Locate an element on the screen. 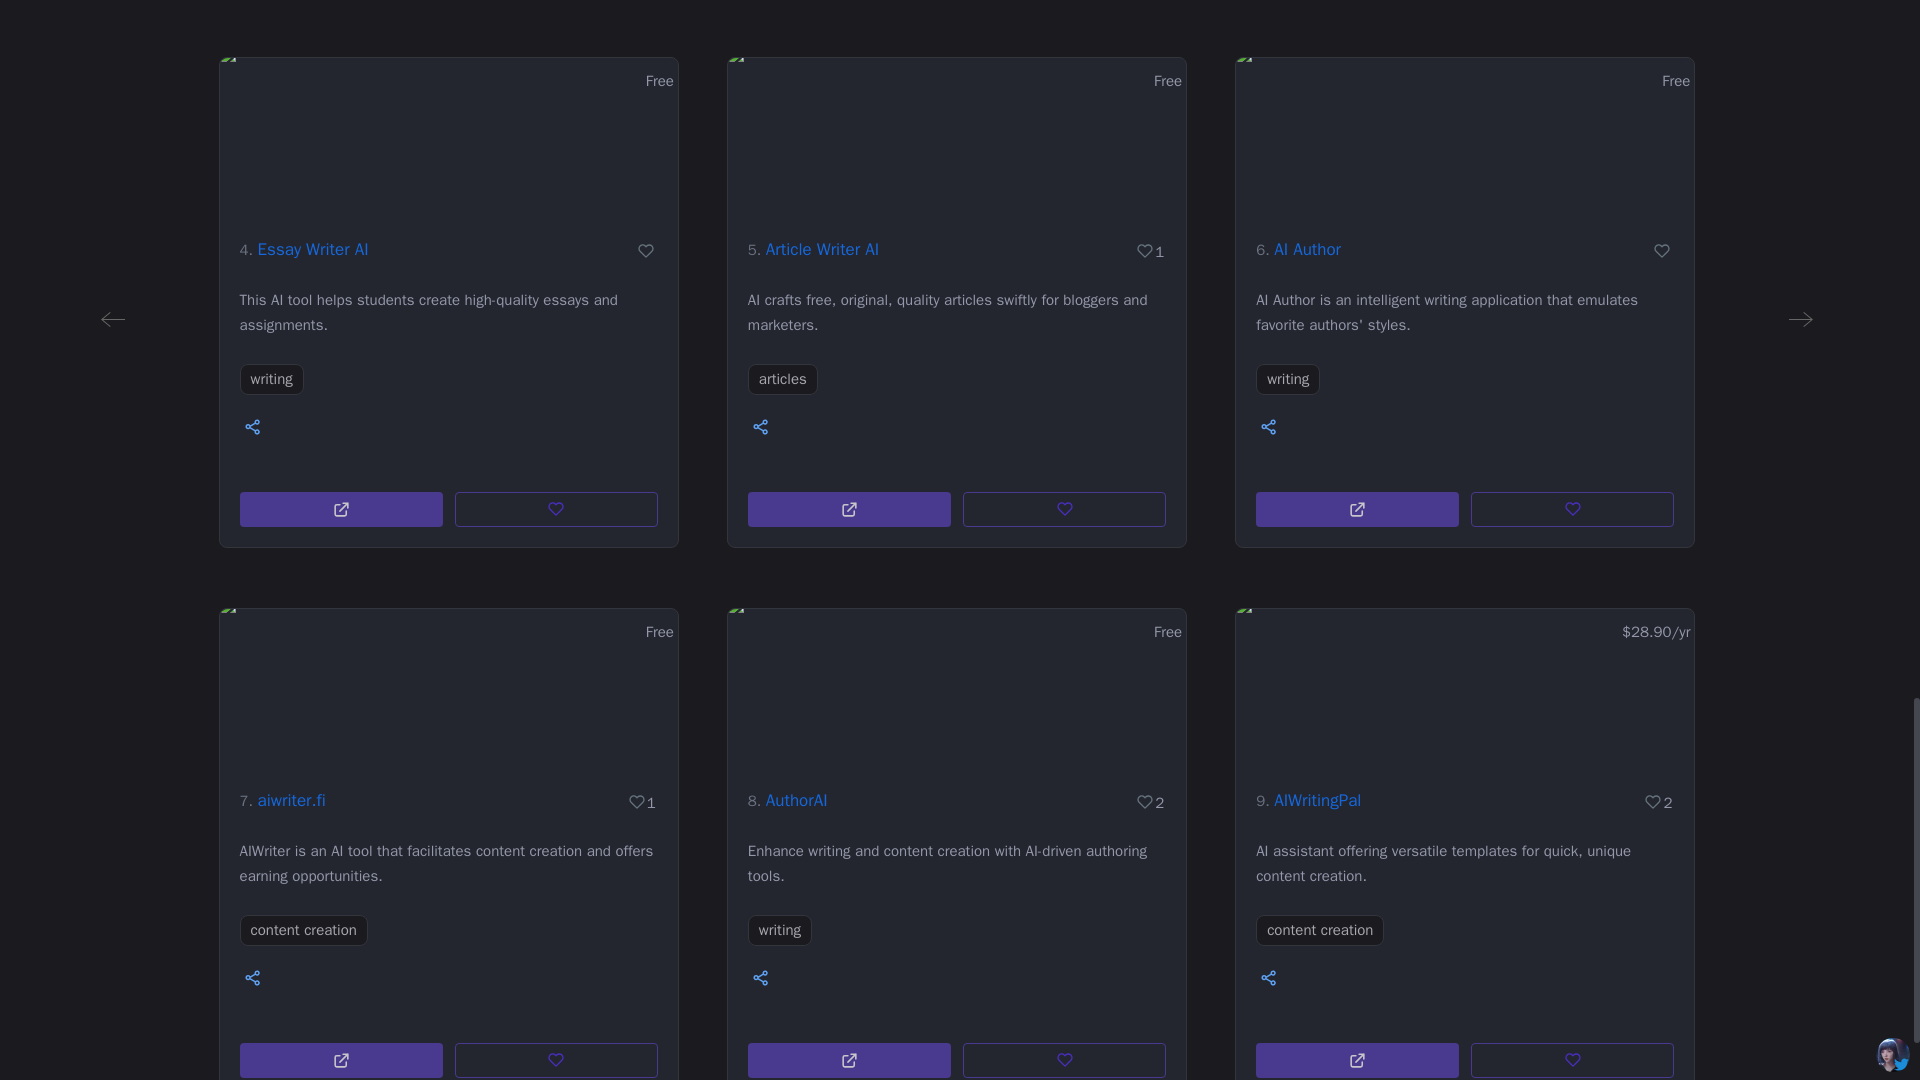  visit Essay Writer AI is located at coordinates (342, 510).